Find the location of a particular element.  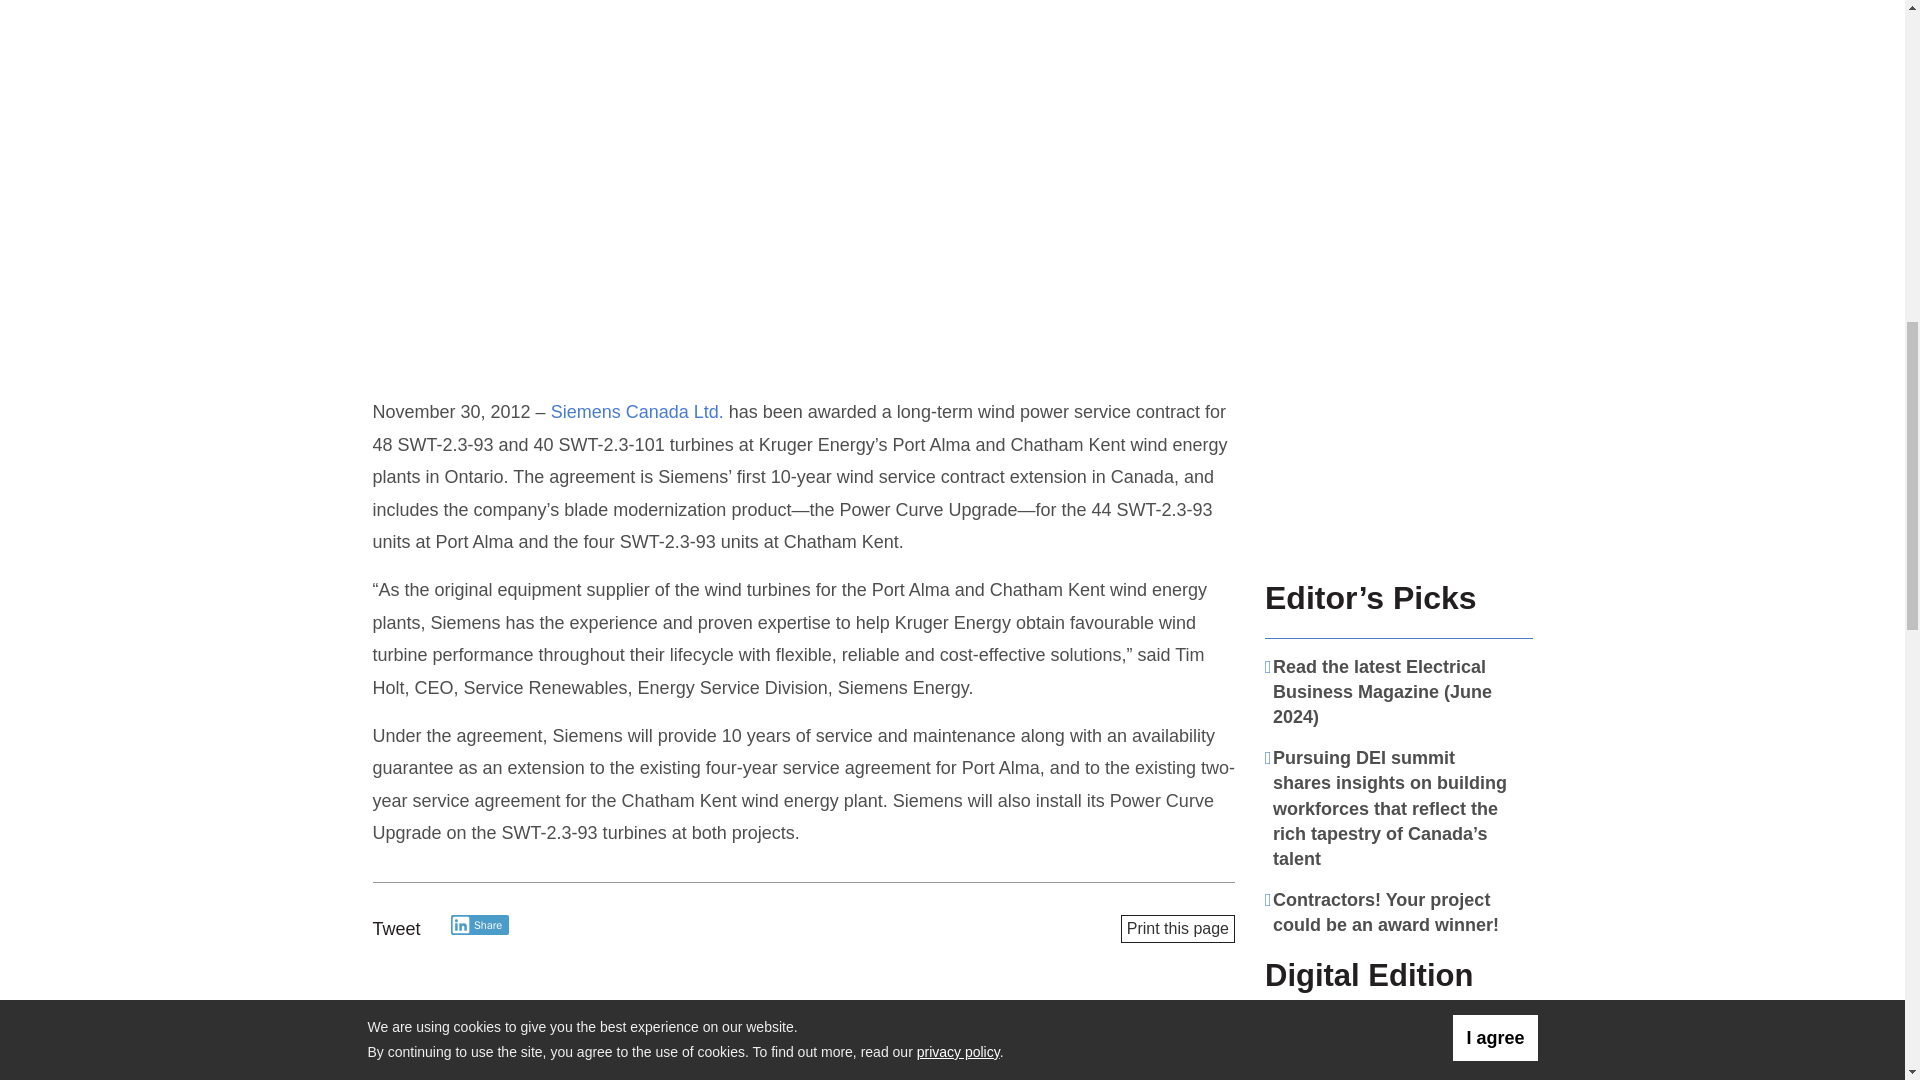

3rd party ad content is located at coordinates (1399, 434).